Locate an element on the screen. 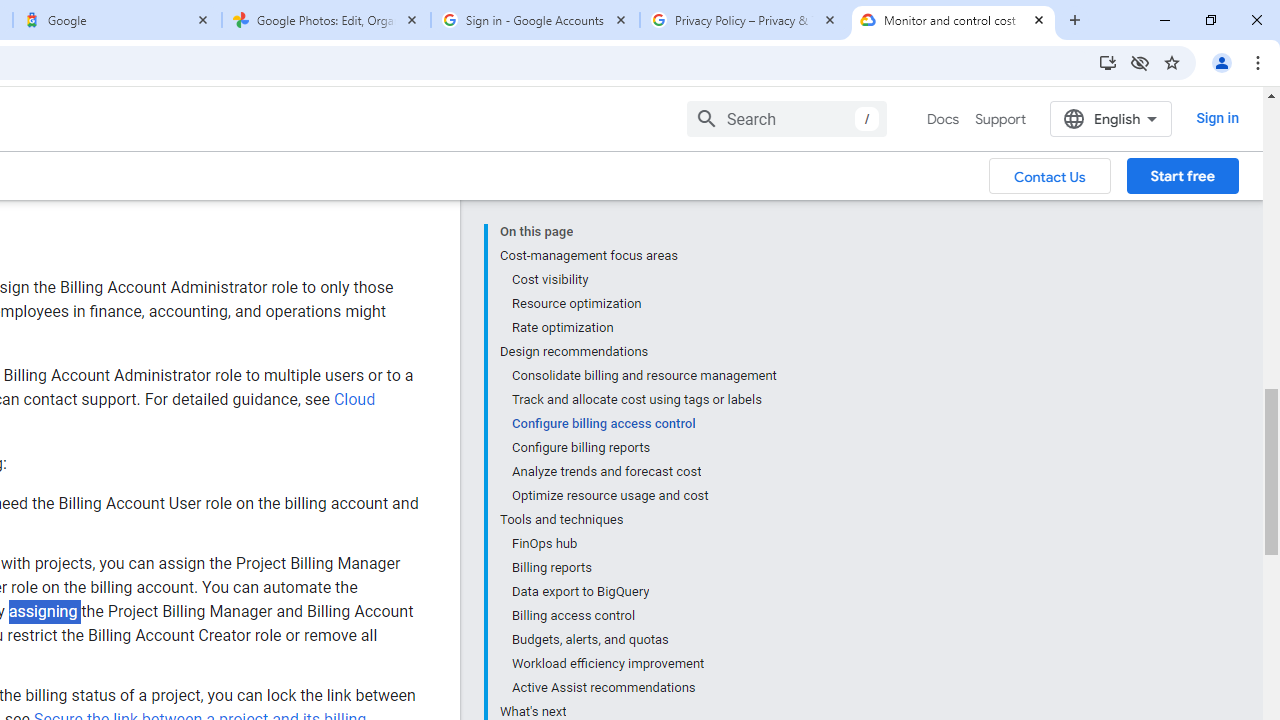  Track and allocate cost using tags or labels is located at coordinates (643, 312).